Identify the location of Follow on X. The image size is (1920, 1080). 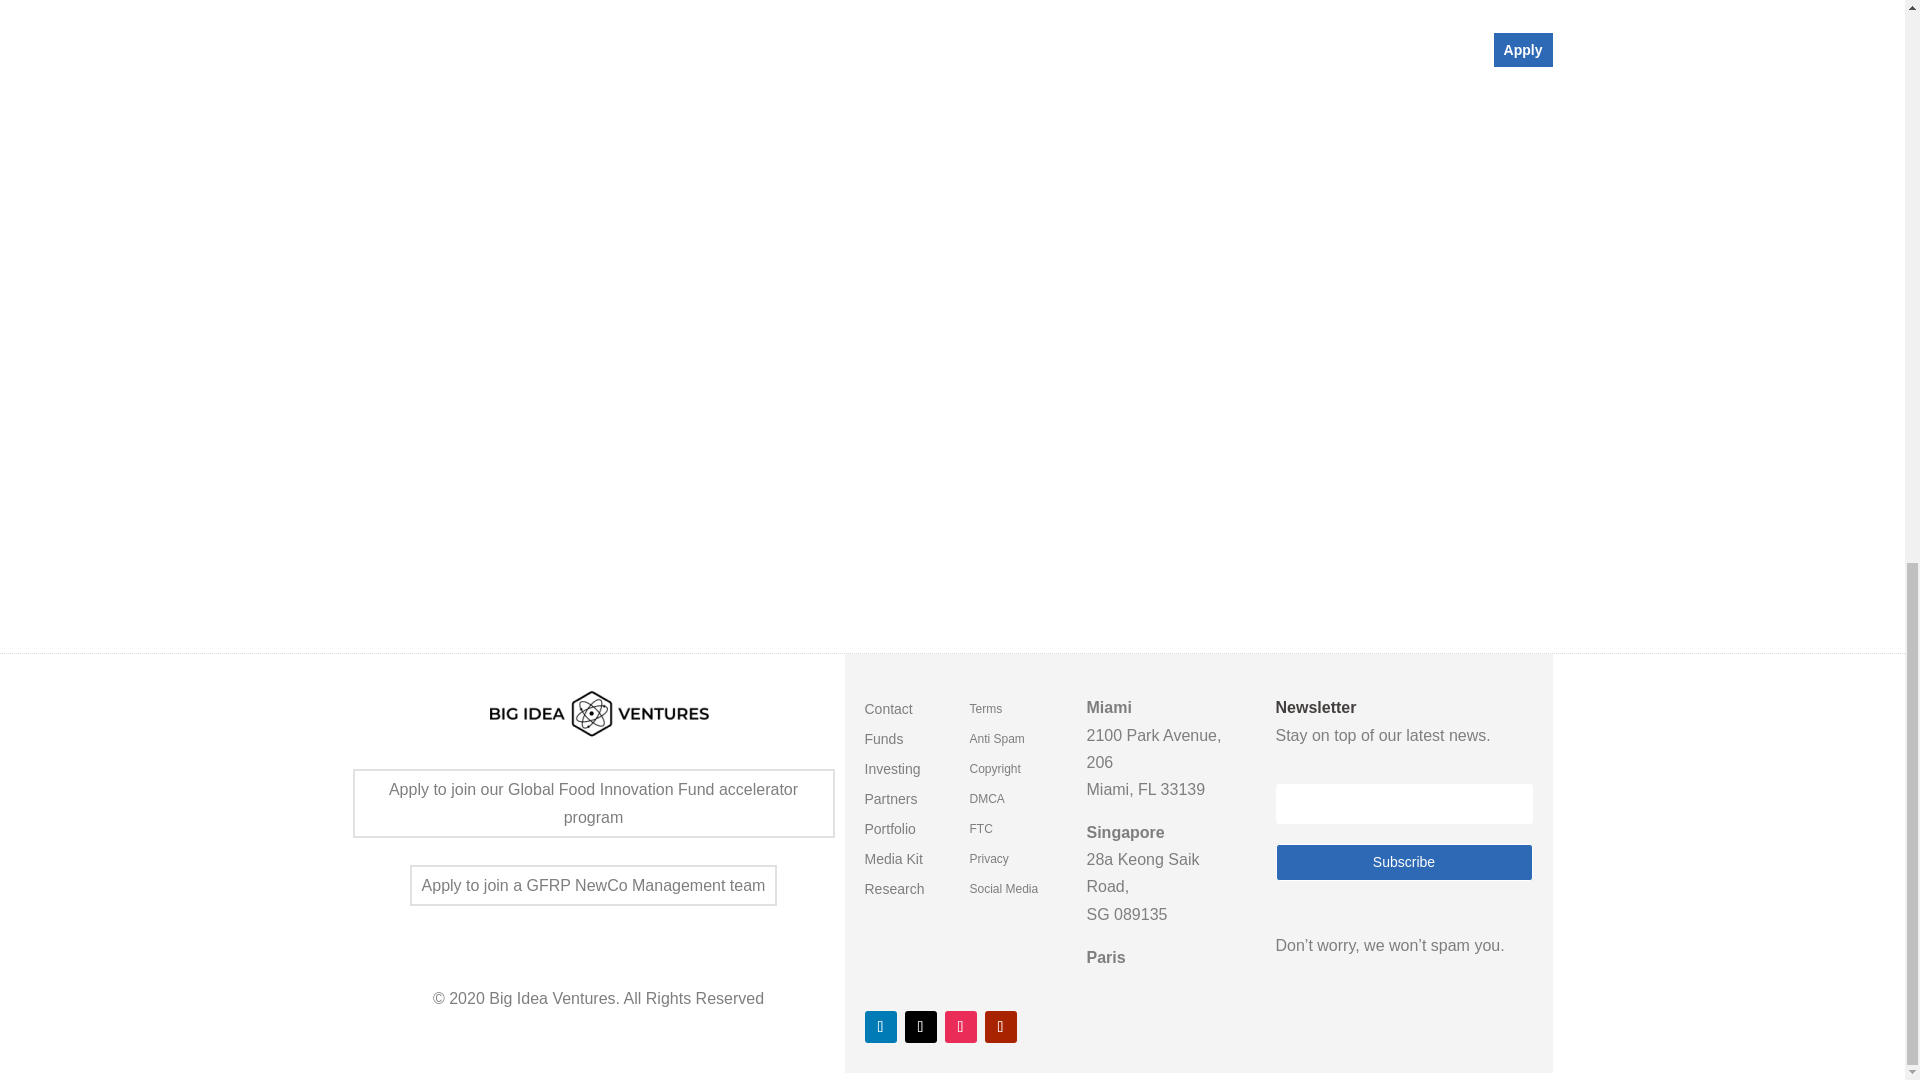
(920, 1026).